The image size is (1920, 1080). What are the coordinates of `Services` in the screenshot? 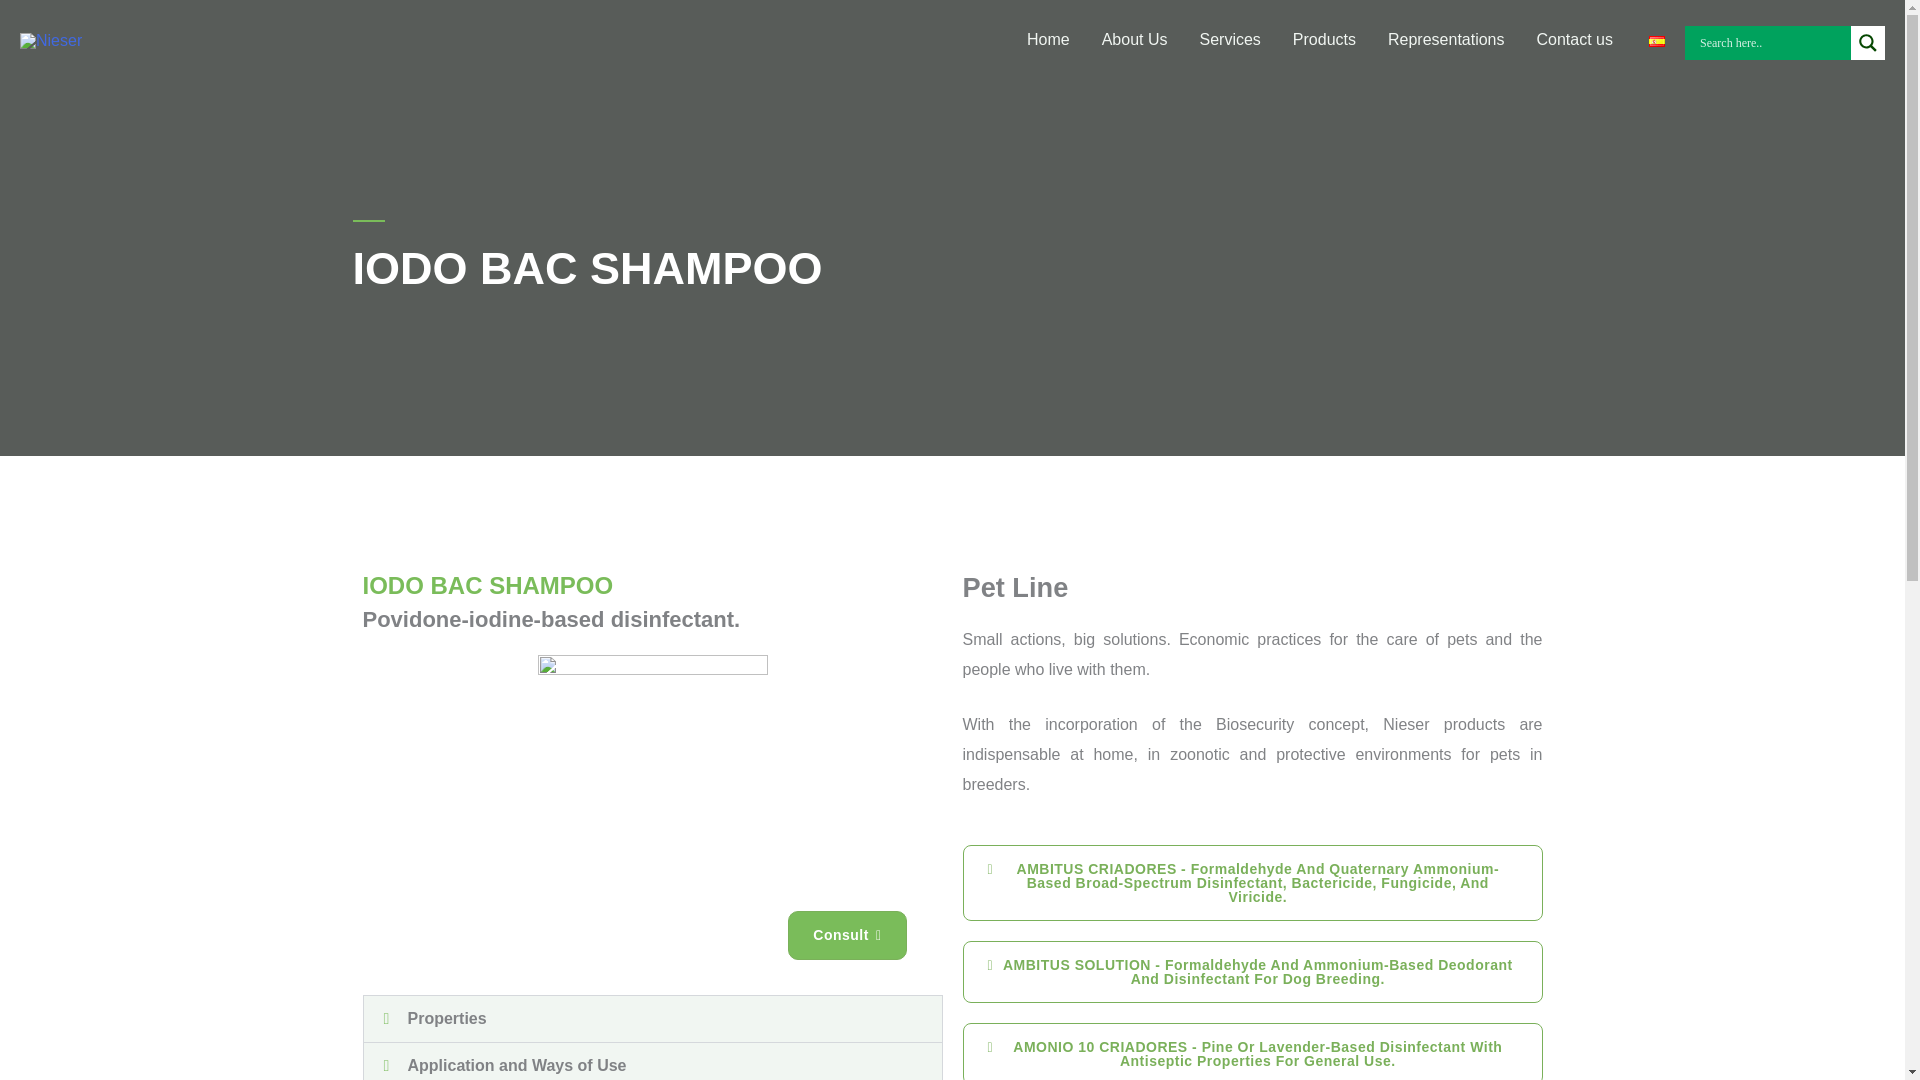 It's located at (1230, 40).